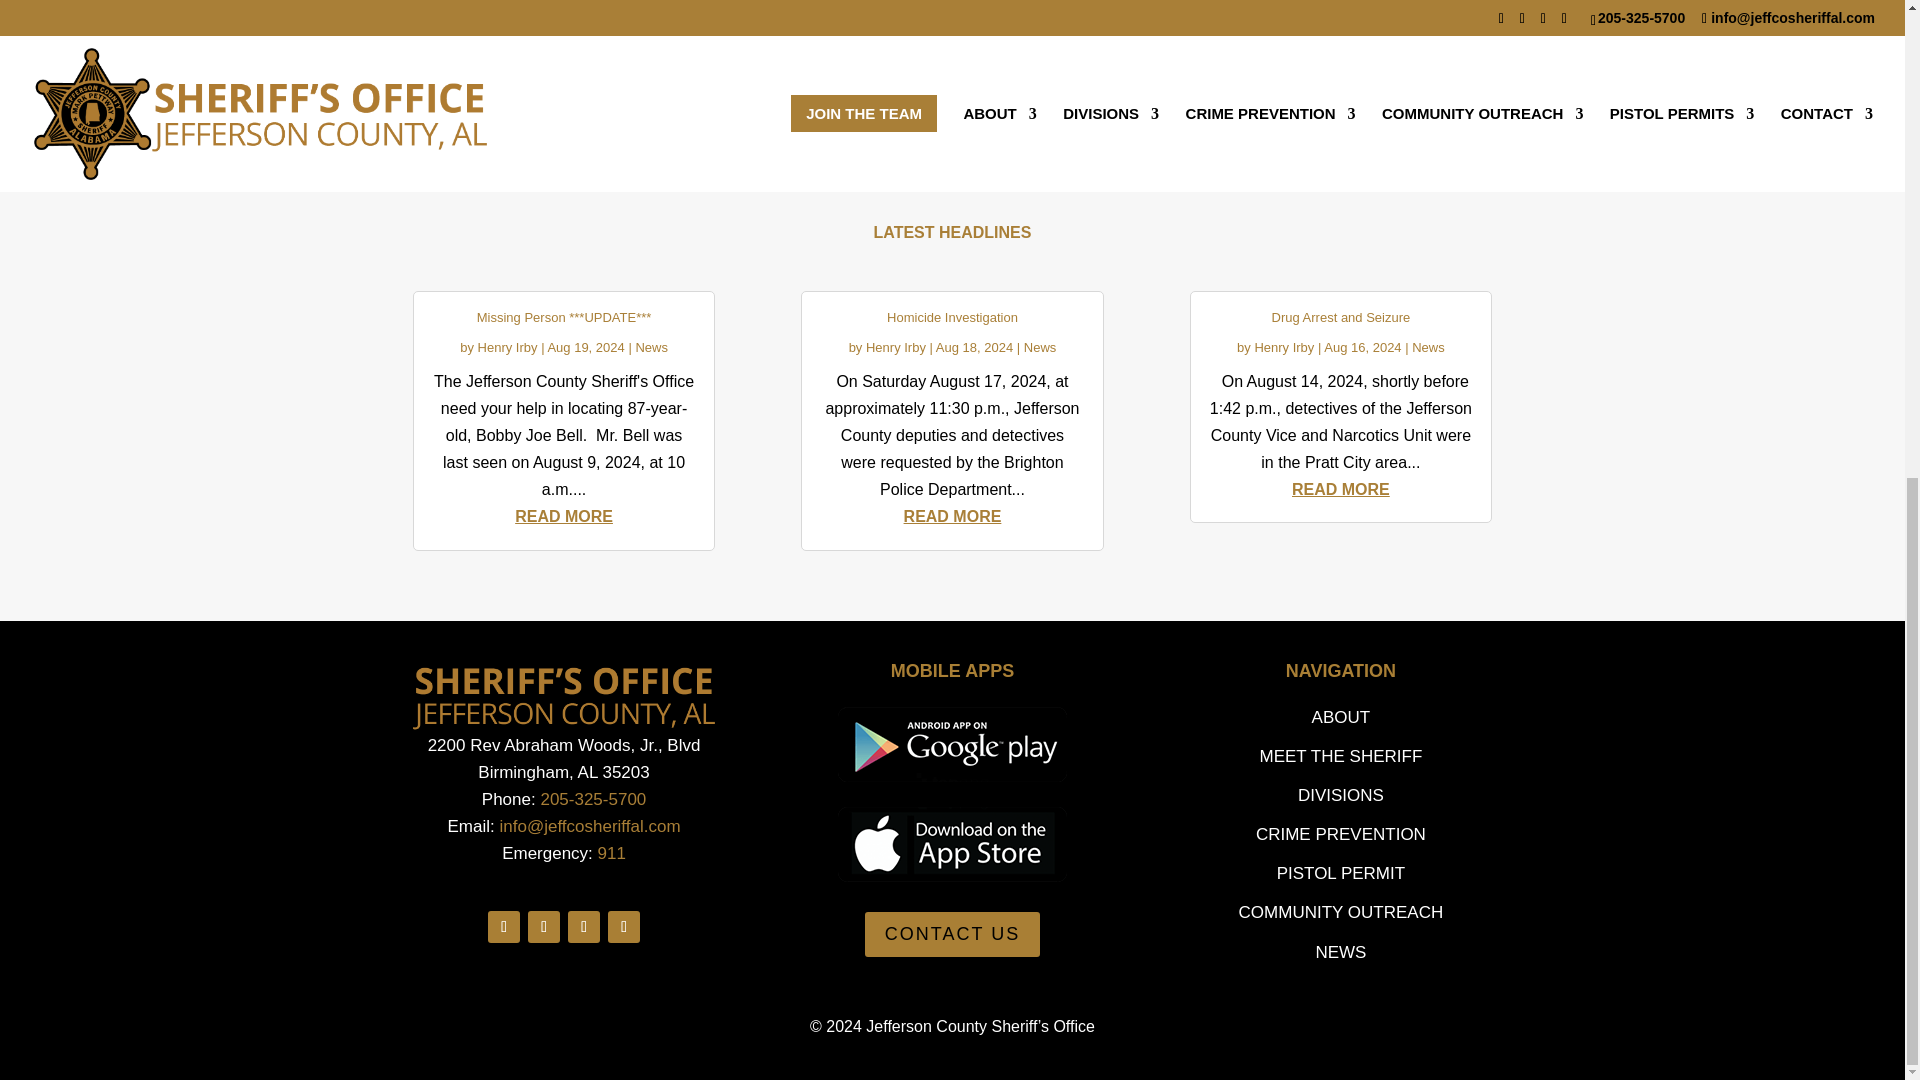 The height and width of the screenshot is (1080, 1920). I want to click on Posts by Henry Irby, so click(1283, 348).